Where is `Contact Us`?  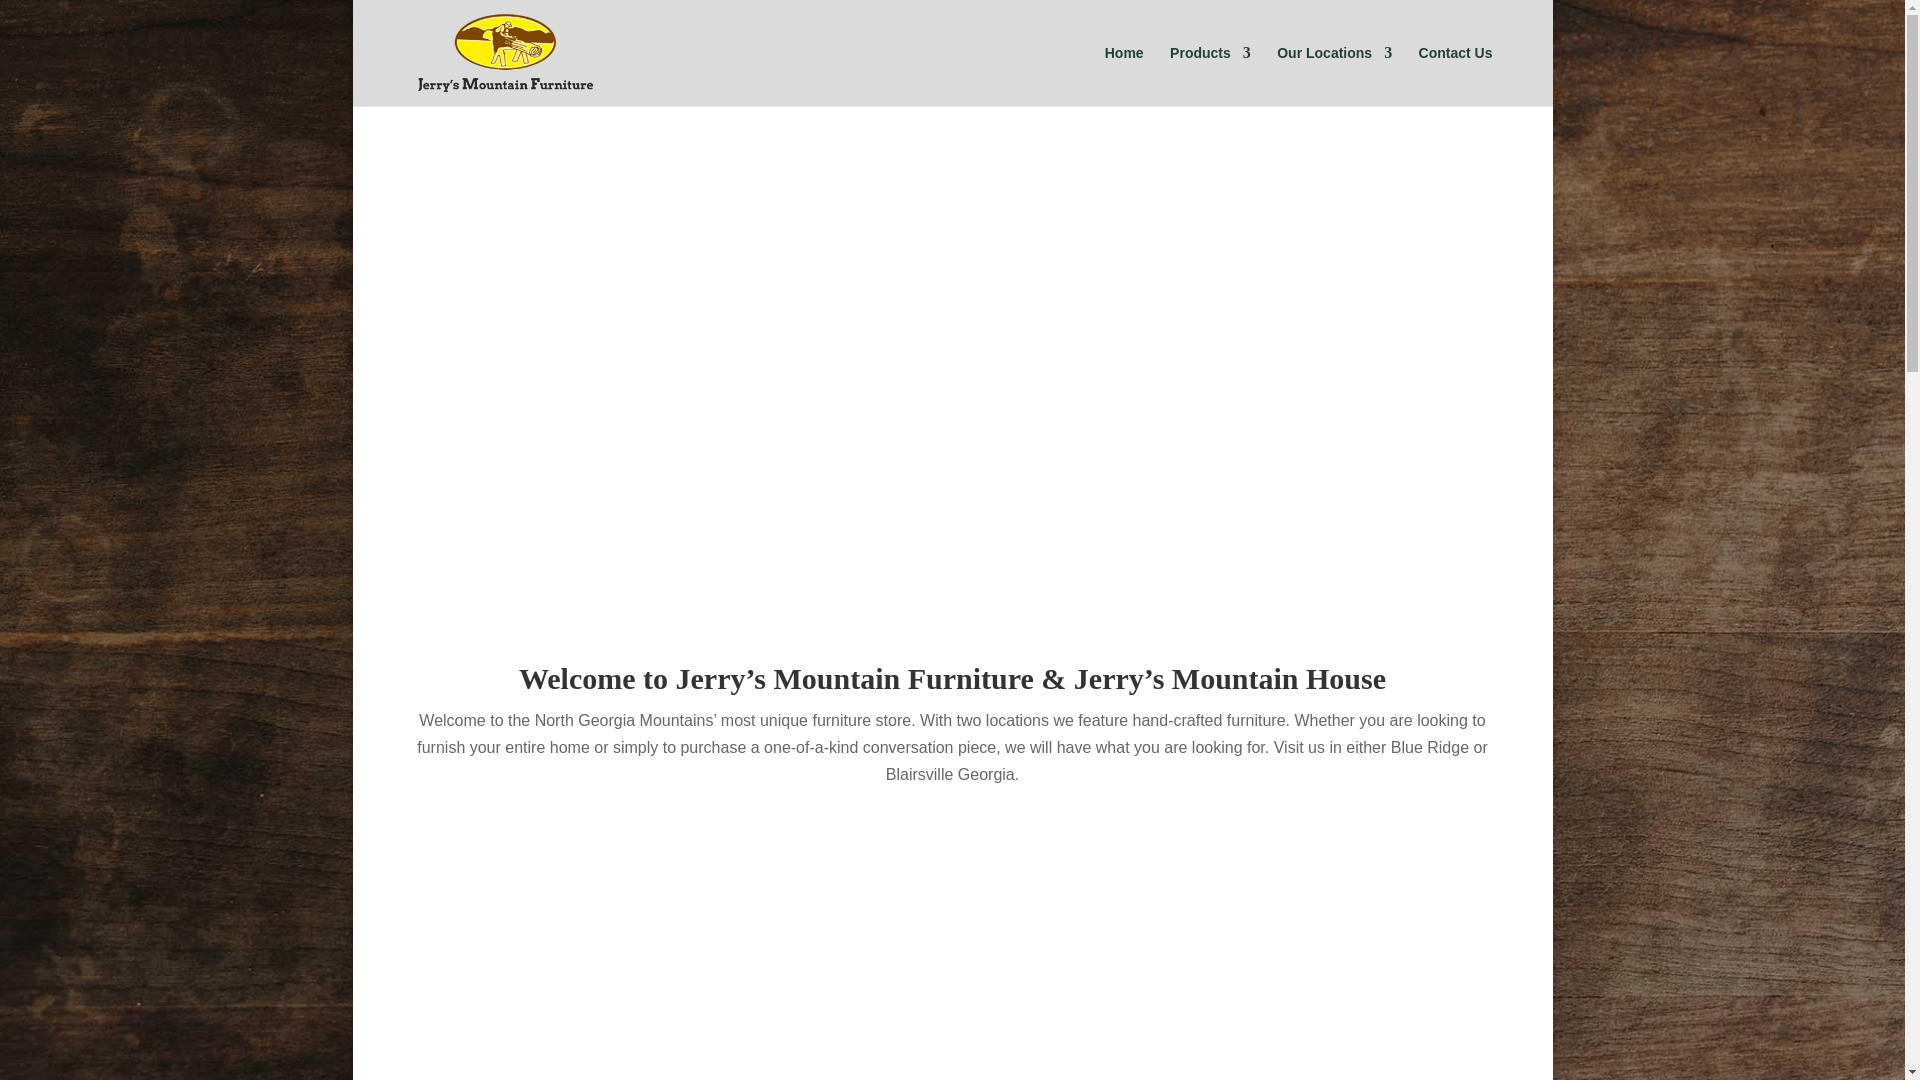 Contact Us is located at coordinates (1456, 76).